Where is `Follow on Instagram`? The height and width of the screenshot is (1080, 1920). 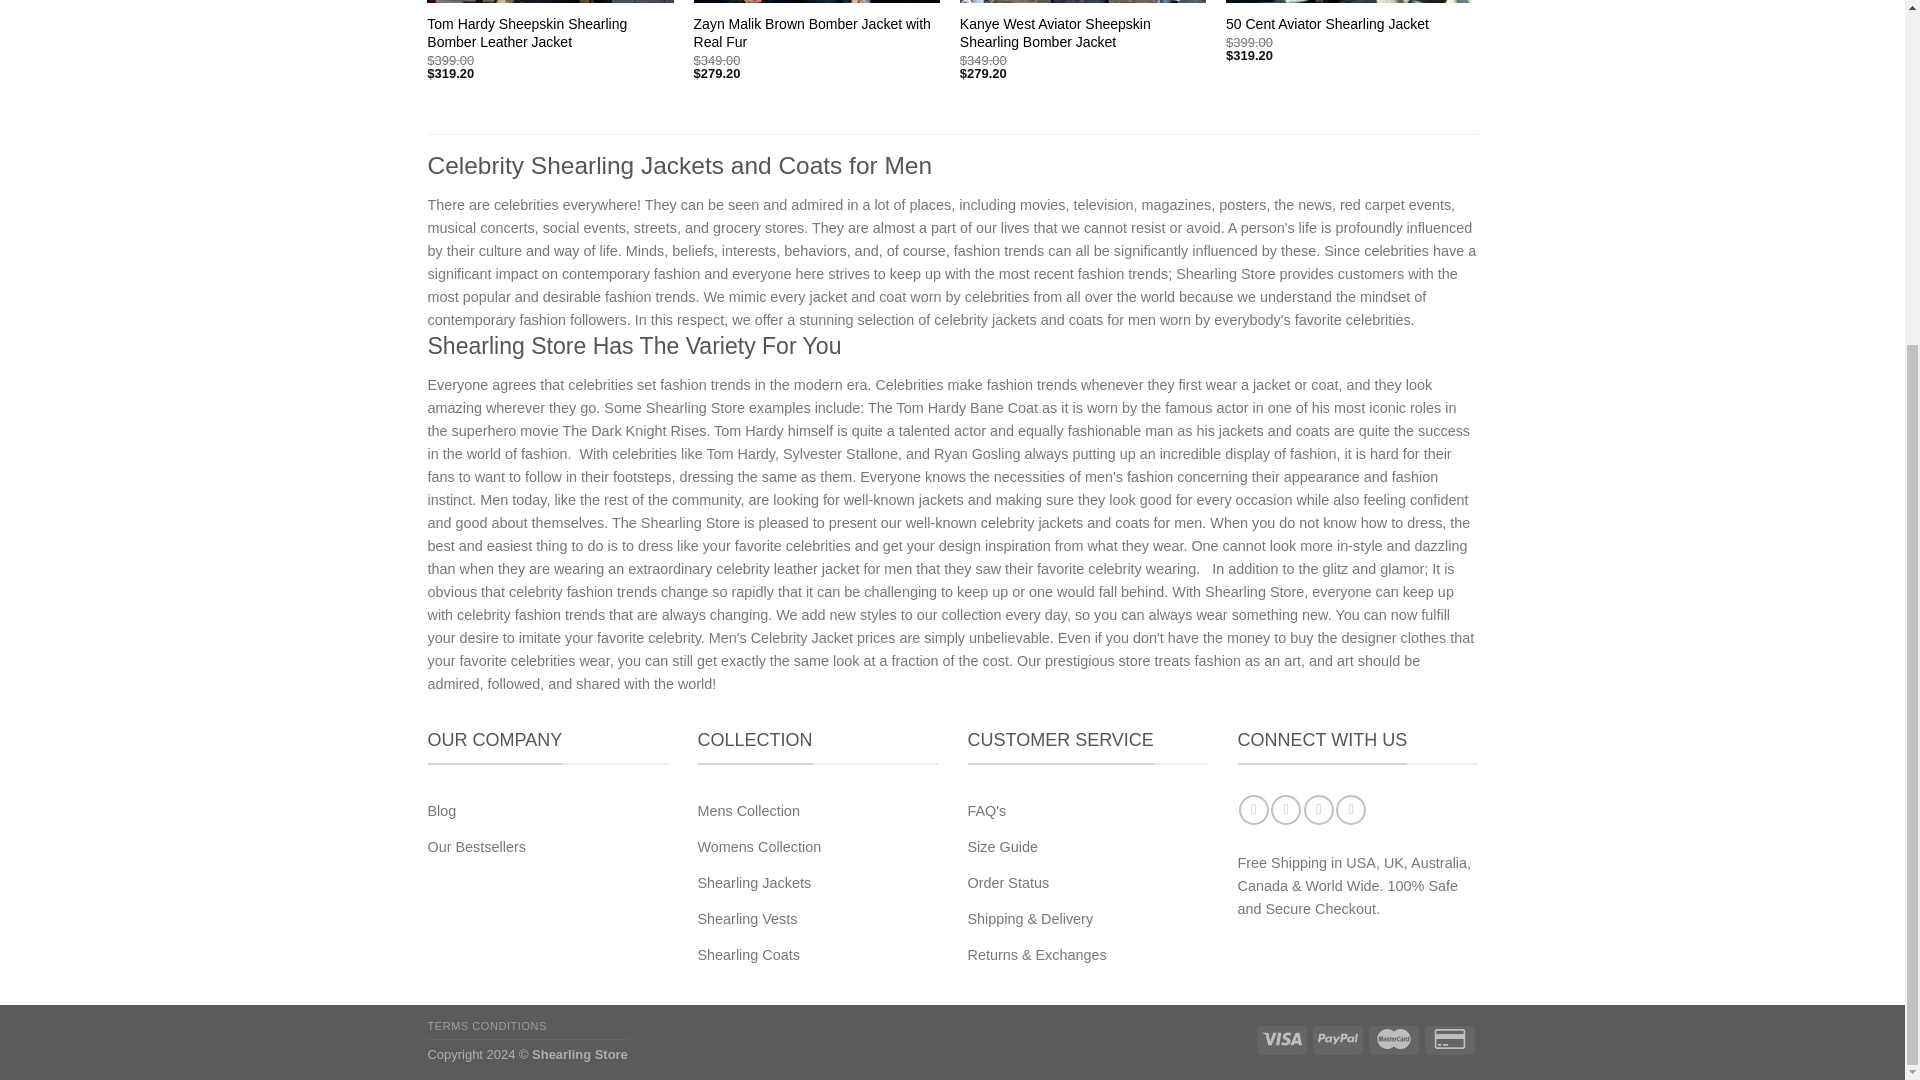
Follow on Instagram is located at coordinates (1286, 810).